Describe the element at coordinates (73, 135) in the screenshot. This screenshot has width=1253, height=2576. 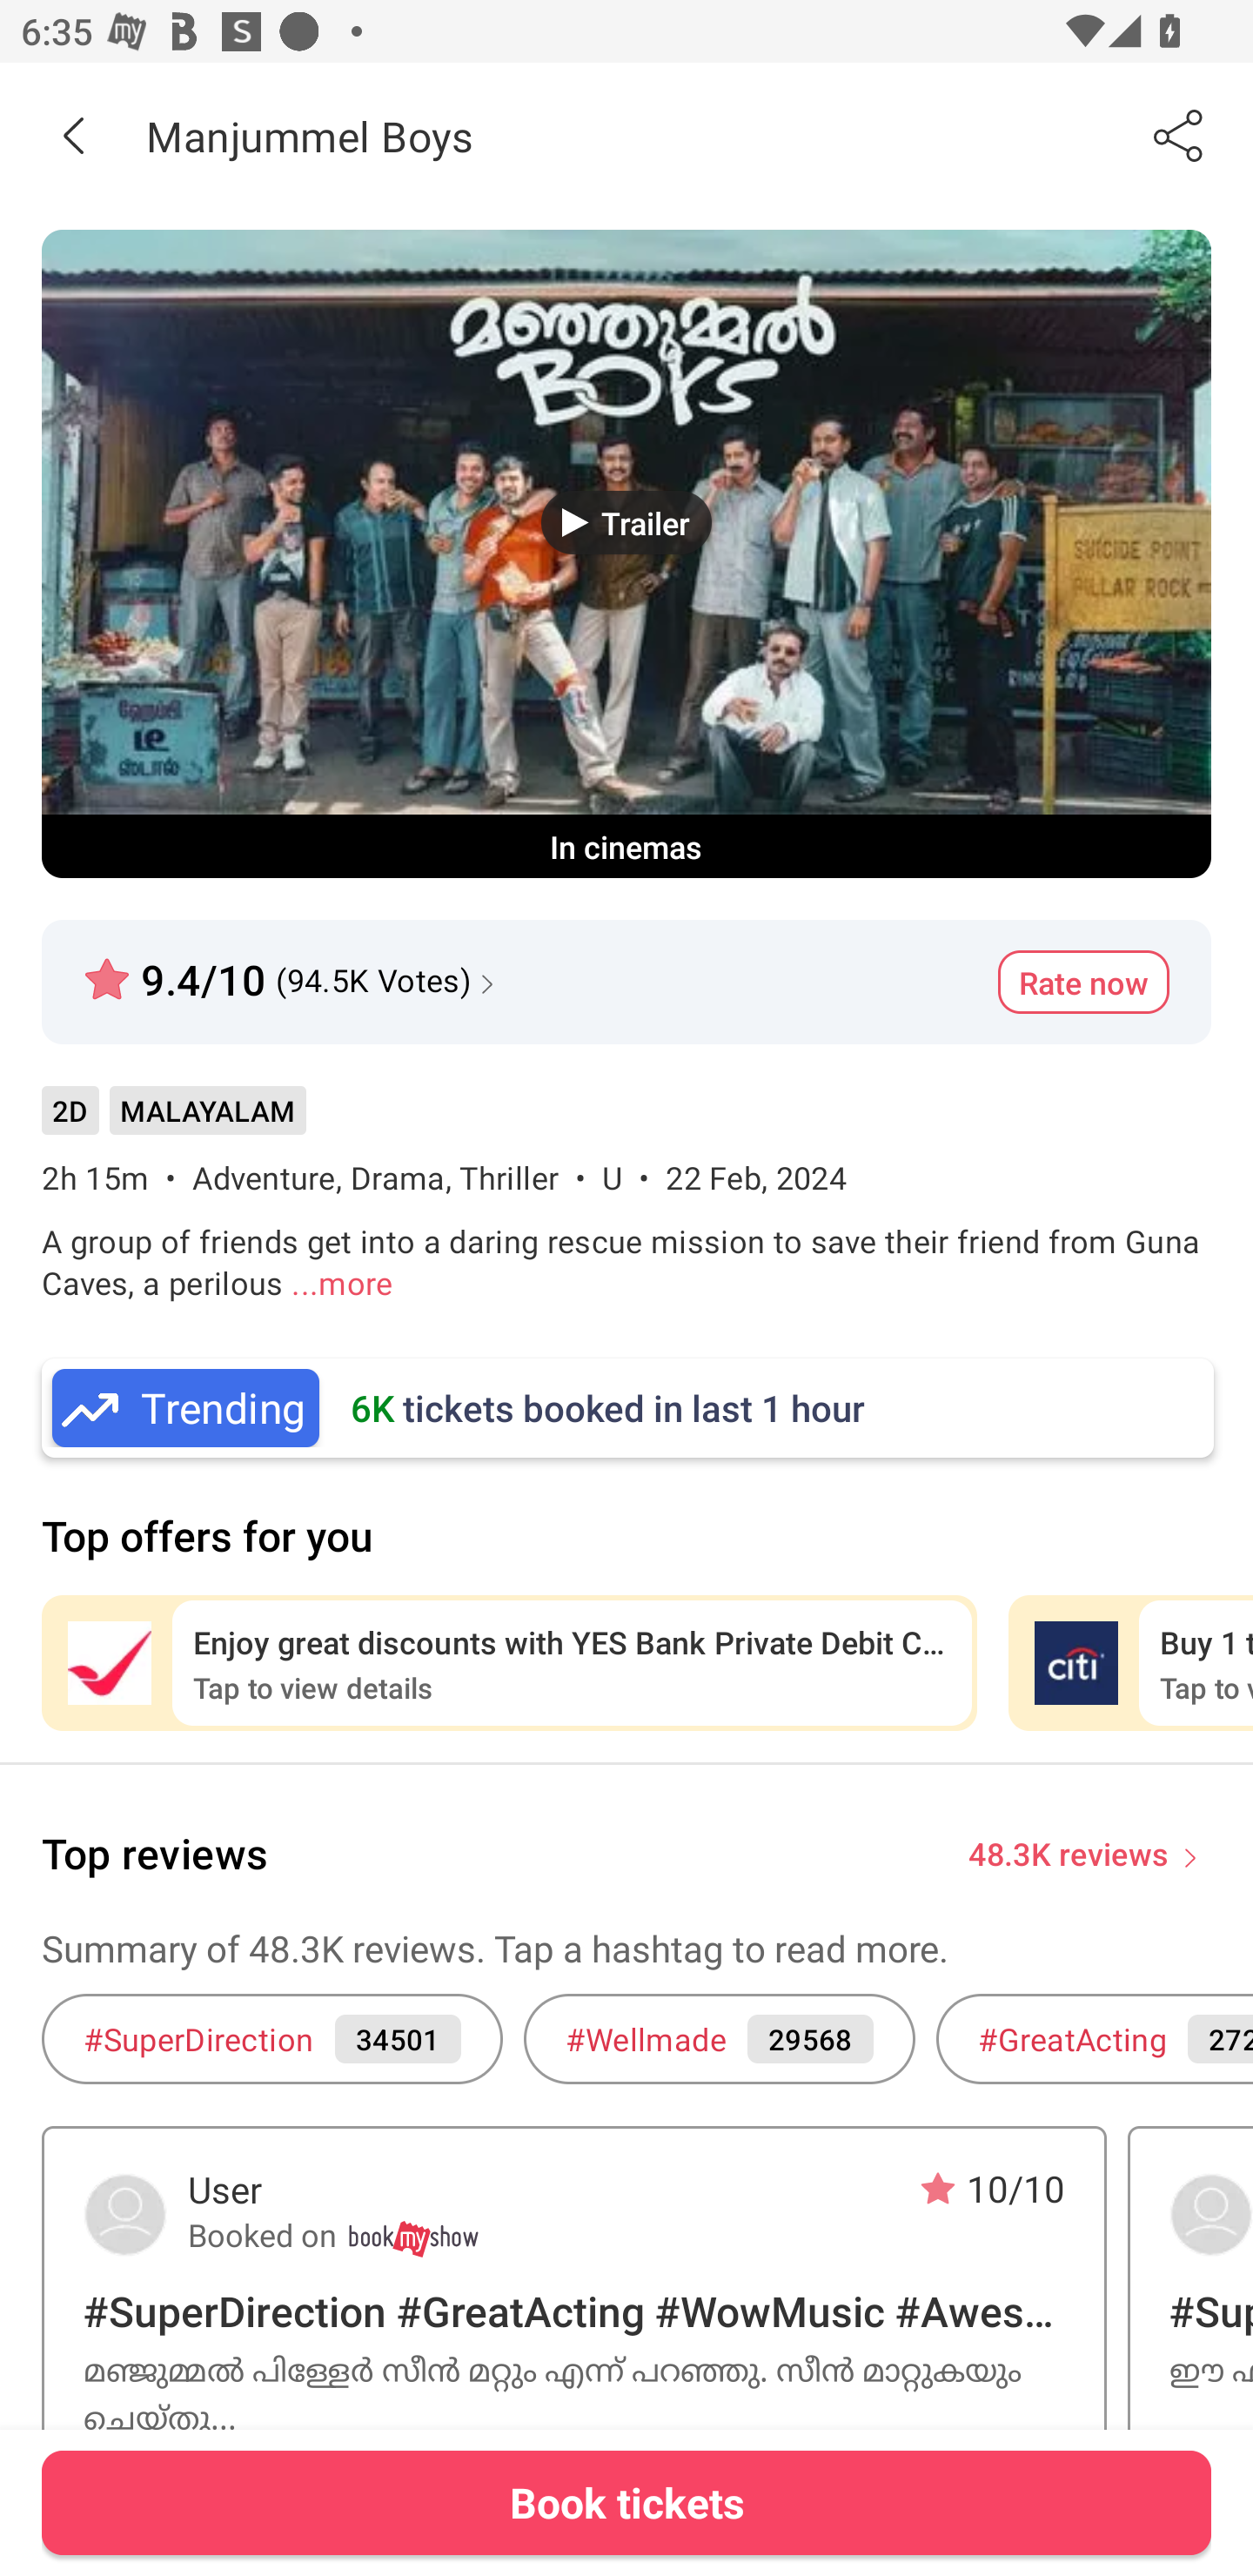
I see `Back` at that location.